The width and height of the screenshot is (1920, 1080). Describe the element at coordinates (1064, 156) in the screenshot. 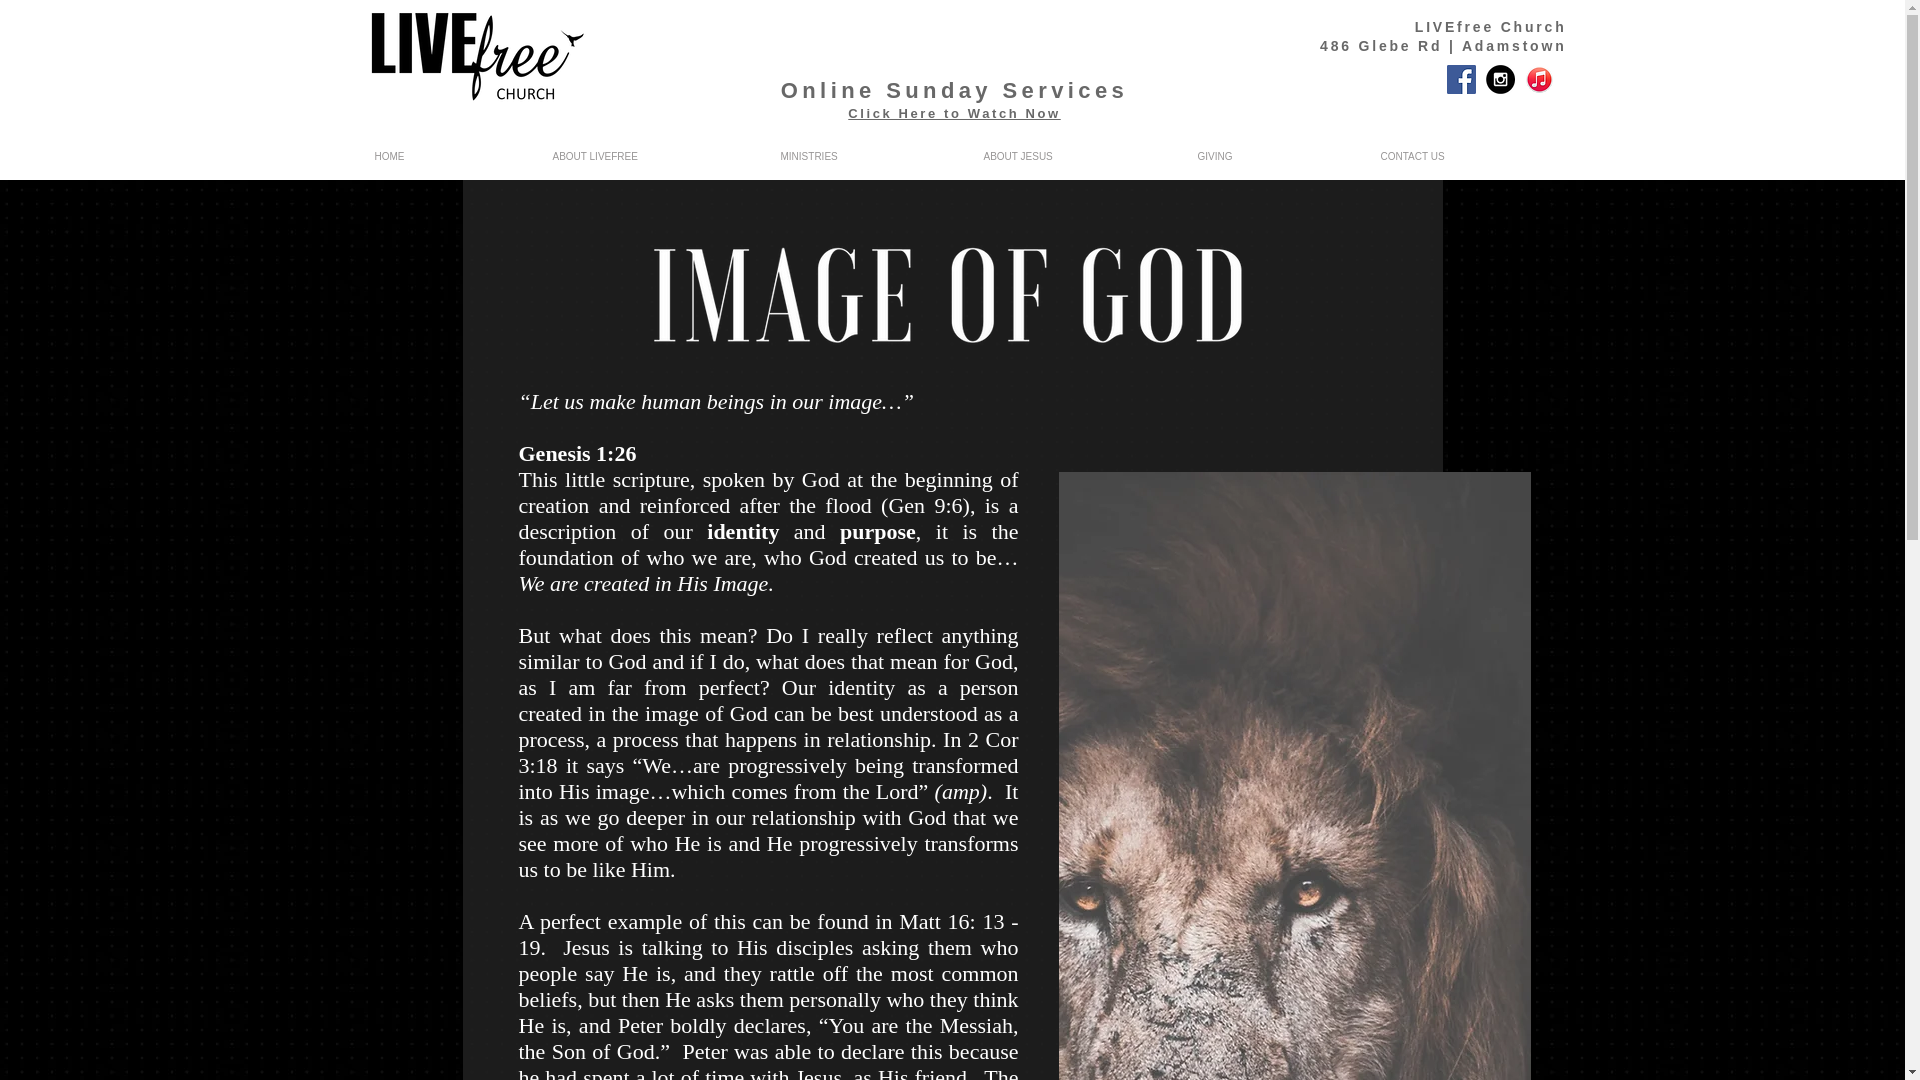

I see `ABOUT JESUS` at that location.